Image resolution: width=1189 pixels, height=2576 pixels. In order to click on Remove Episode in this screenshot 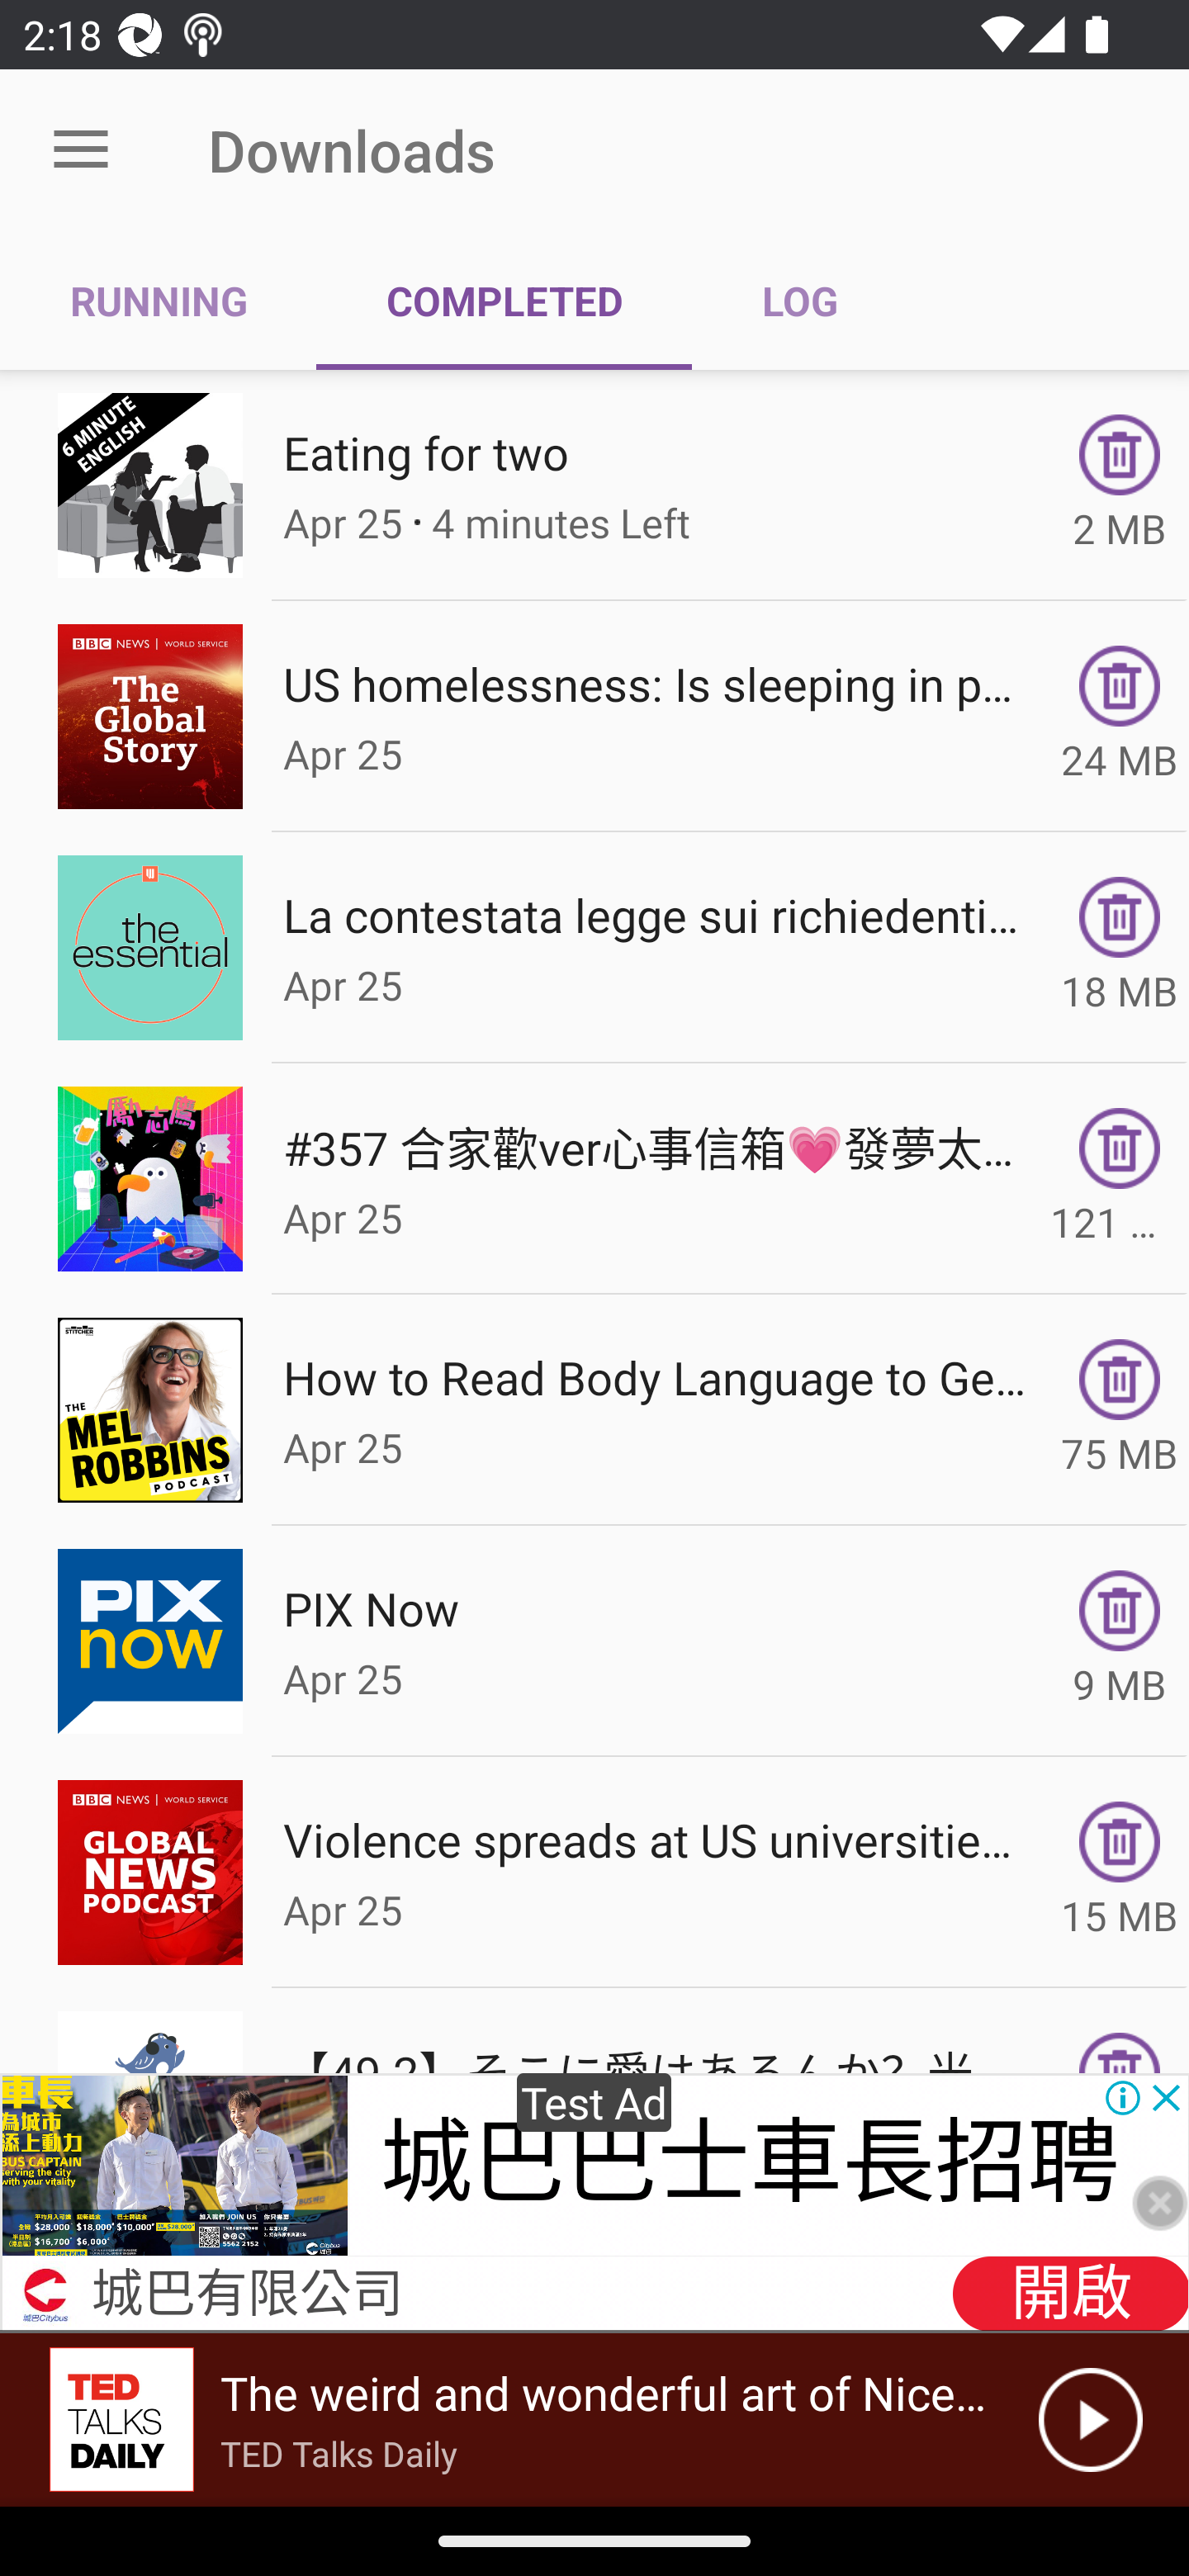, I will do `click(1120, 916)`.